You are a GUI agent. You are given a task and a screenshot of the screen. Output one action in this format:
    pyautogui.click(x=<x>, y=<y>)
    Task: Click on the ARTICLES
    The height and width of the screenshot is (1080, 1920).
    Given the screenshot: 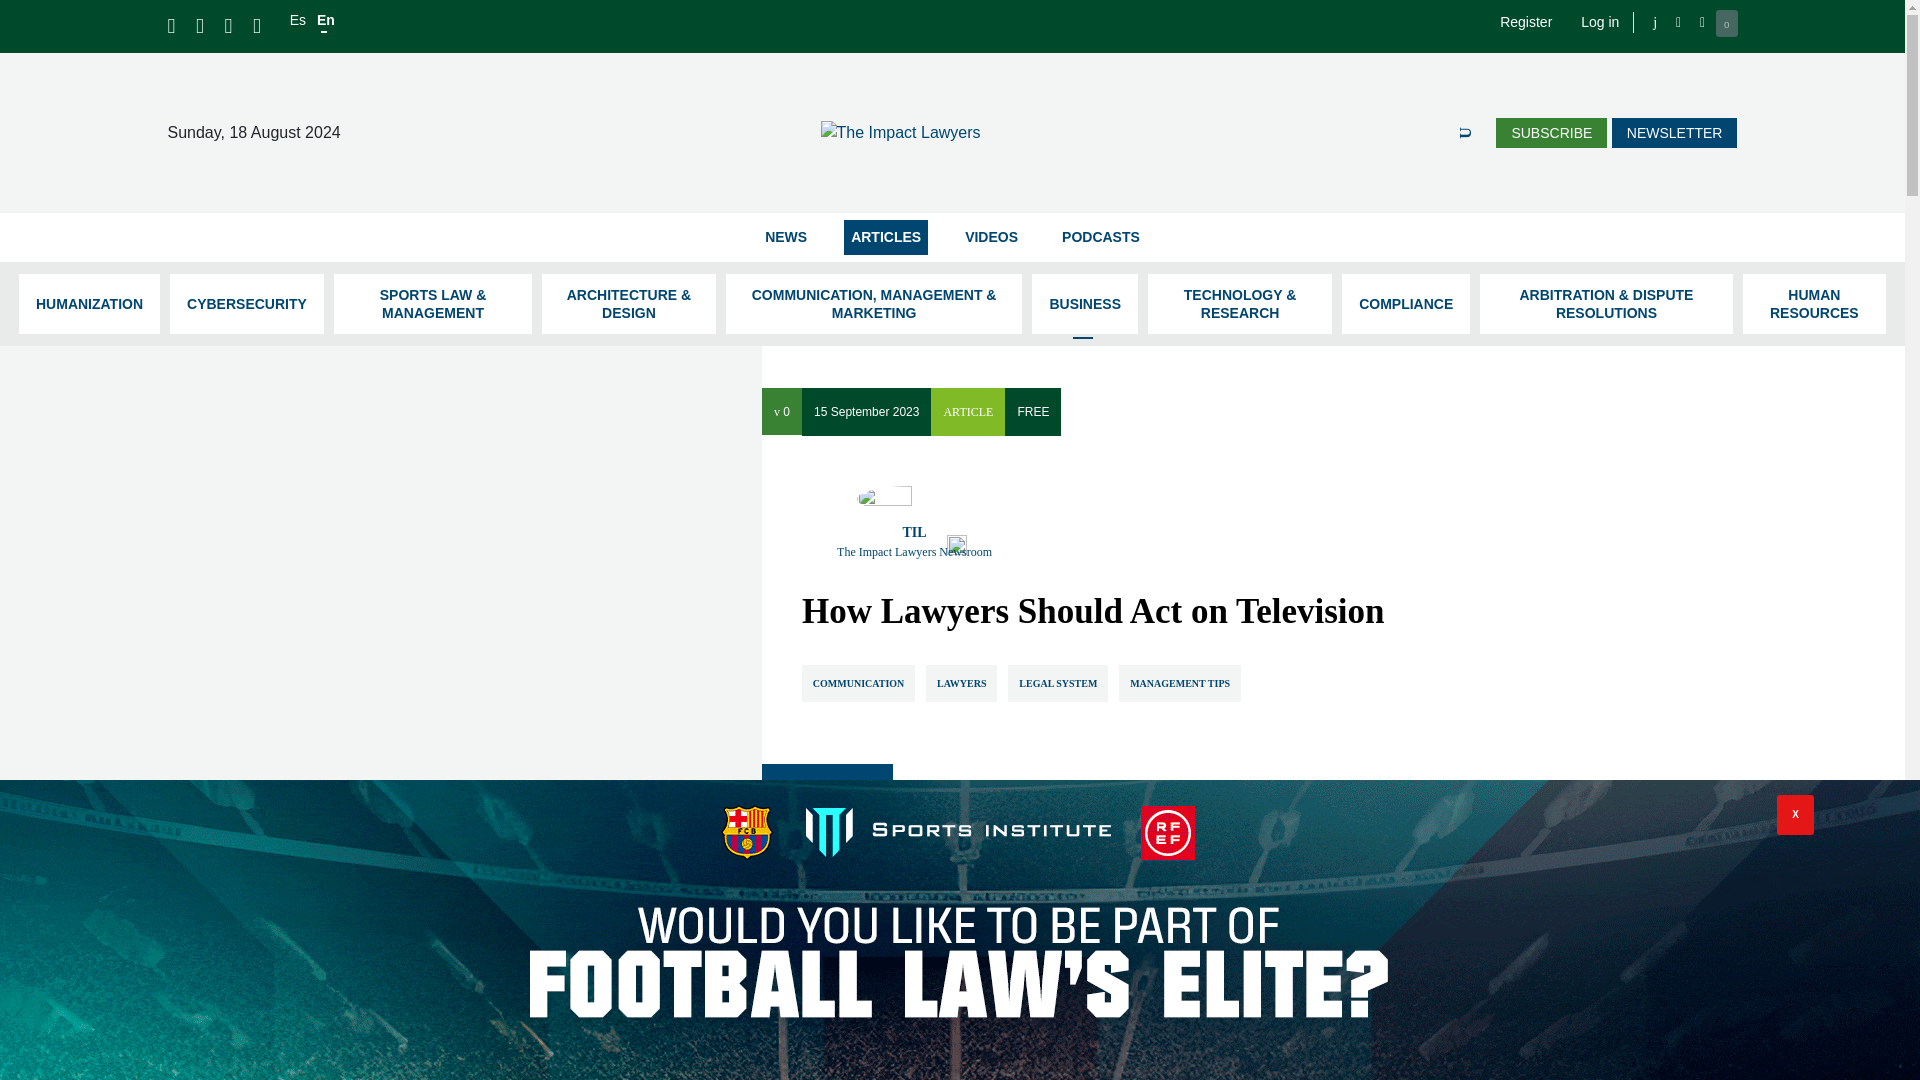 What is the action you would take?
    pyautogui.click(x=886, y=237)
    